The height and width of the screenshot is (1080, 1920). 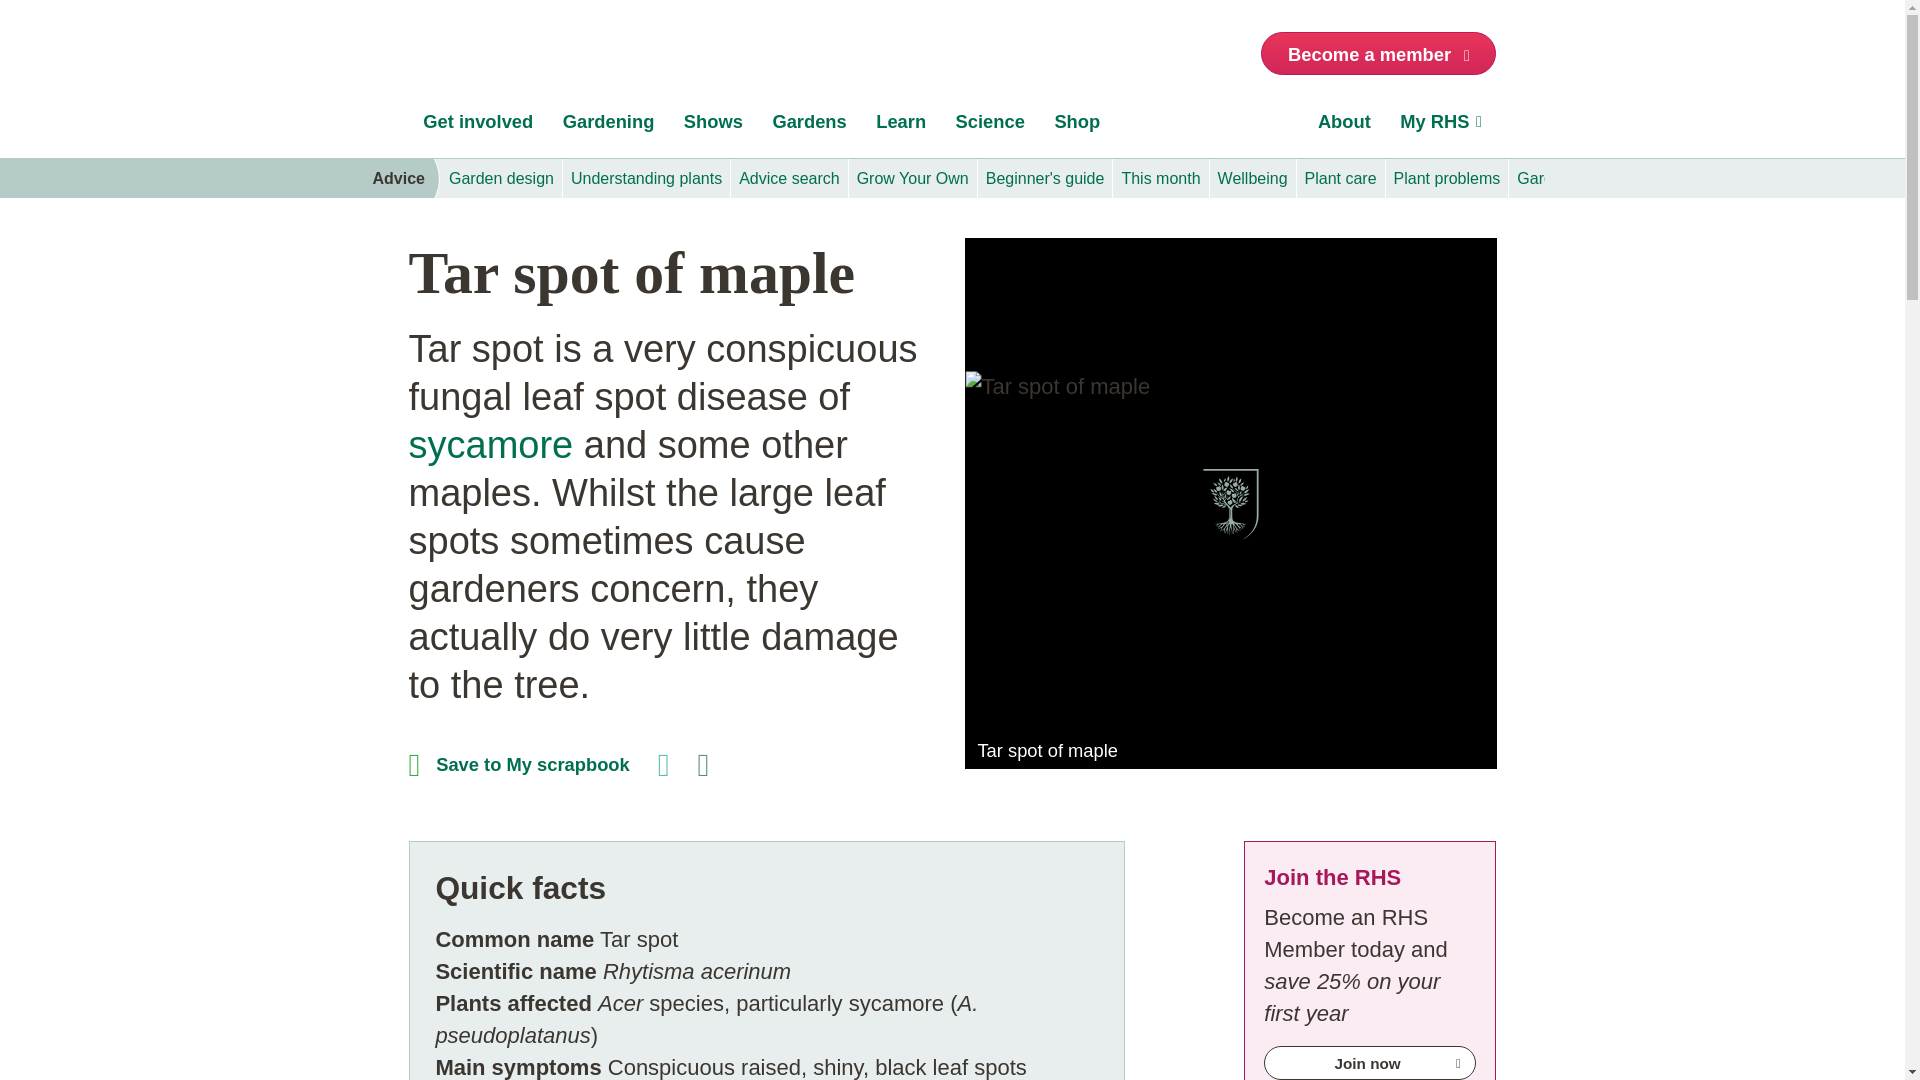 I want to click on Shop, so click(x=1078, y=126).